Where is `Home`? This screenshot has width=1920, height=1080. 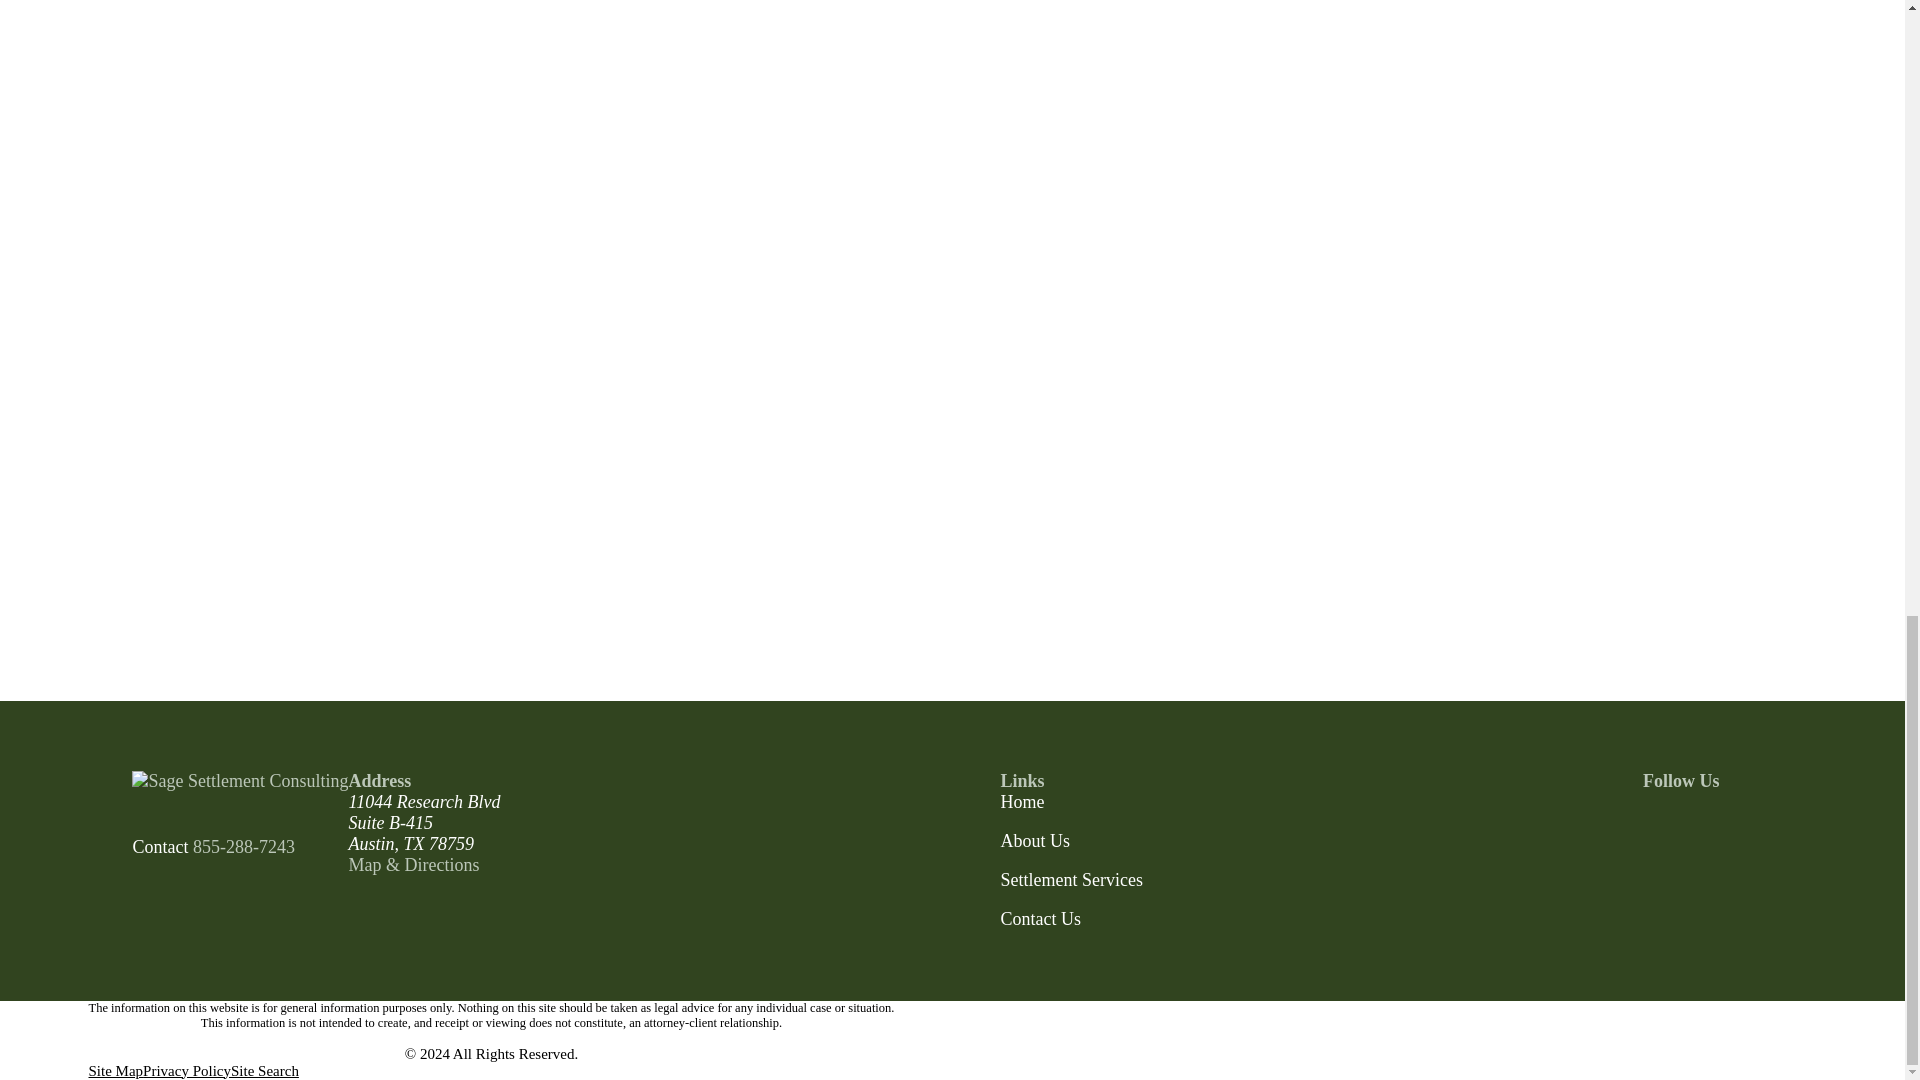
Home is located at coordinates (240, 781).